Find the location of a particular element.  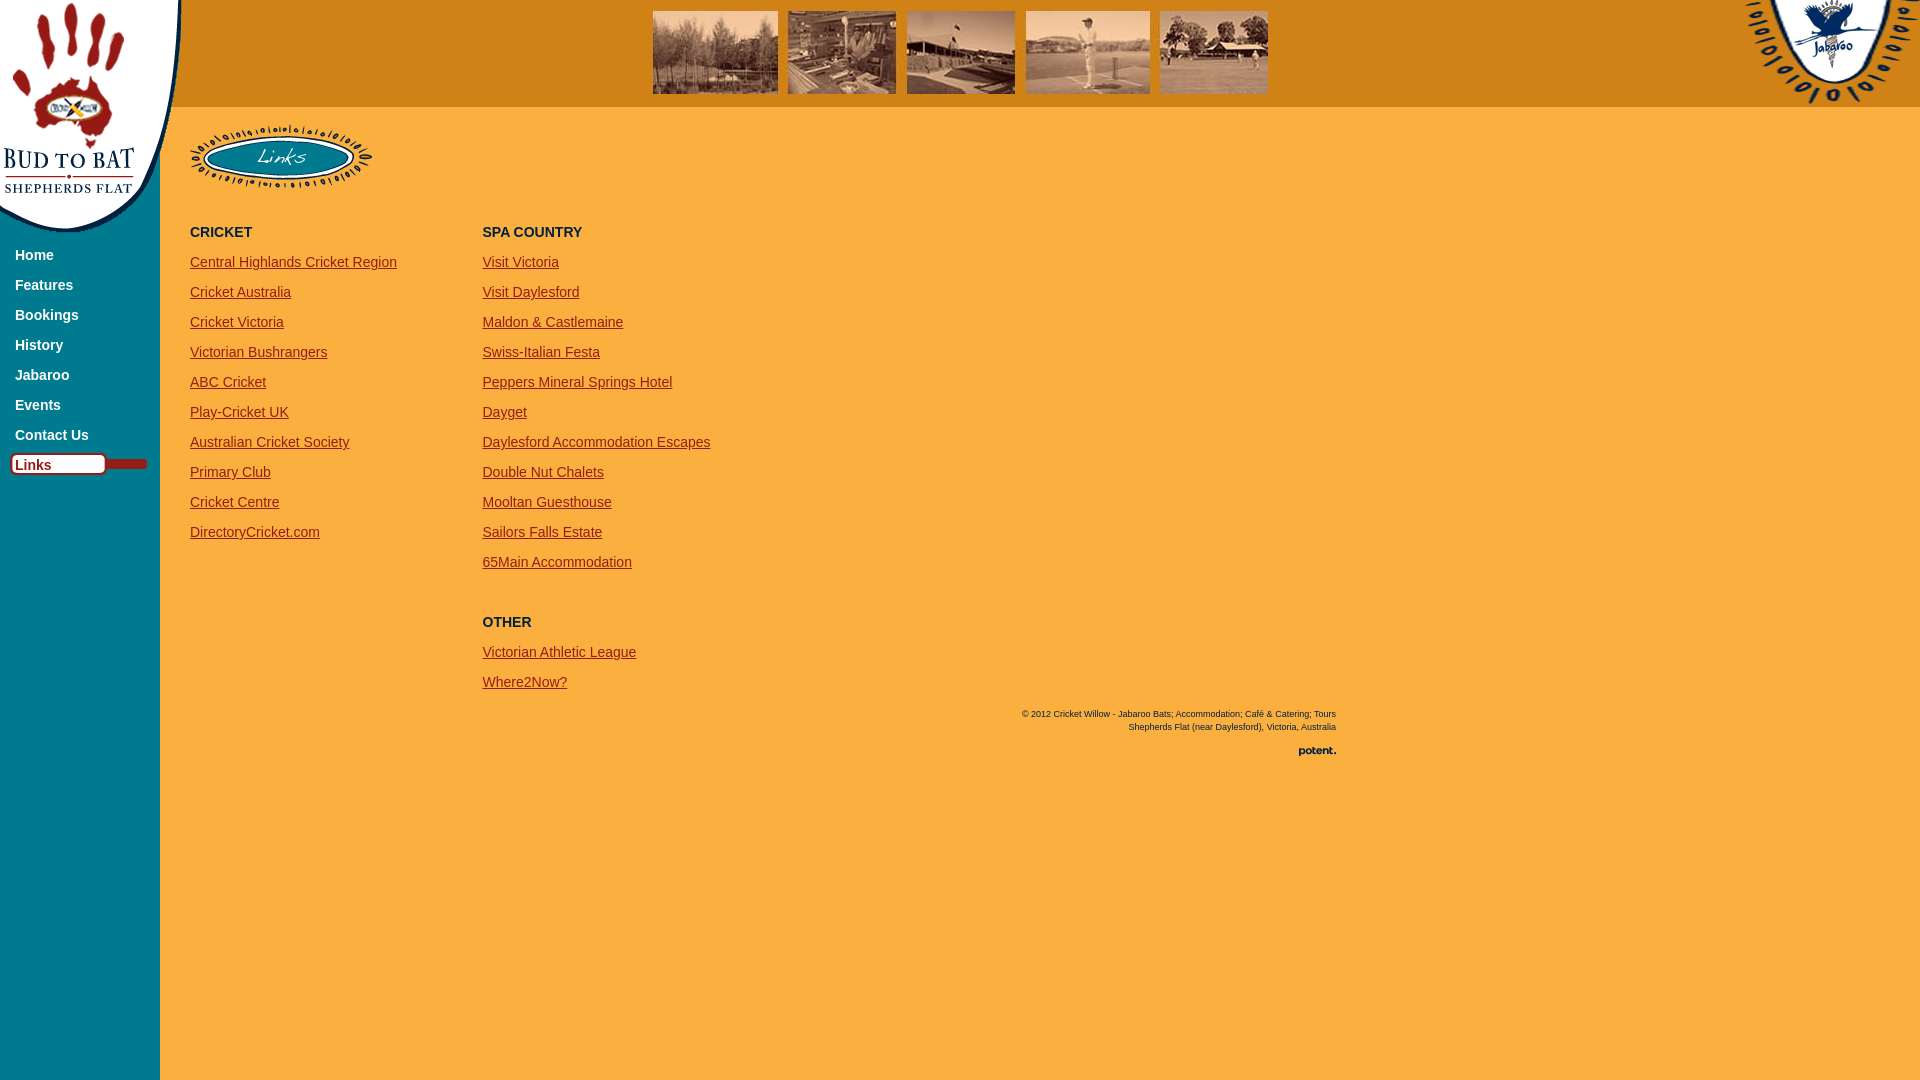

Cricket Victoria is located at coordinates (237, 322).